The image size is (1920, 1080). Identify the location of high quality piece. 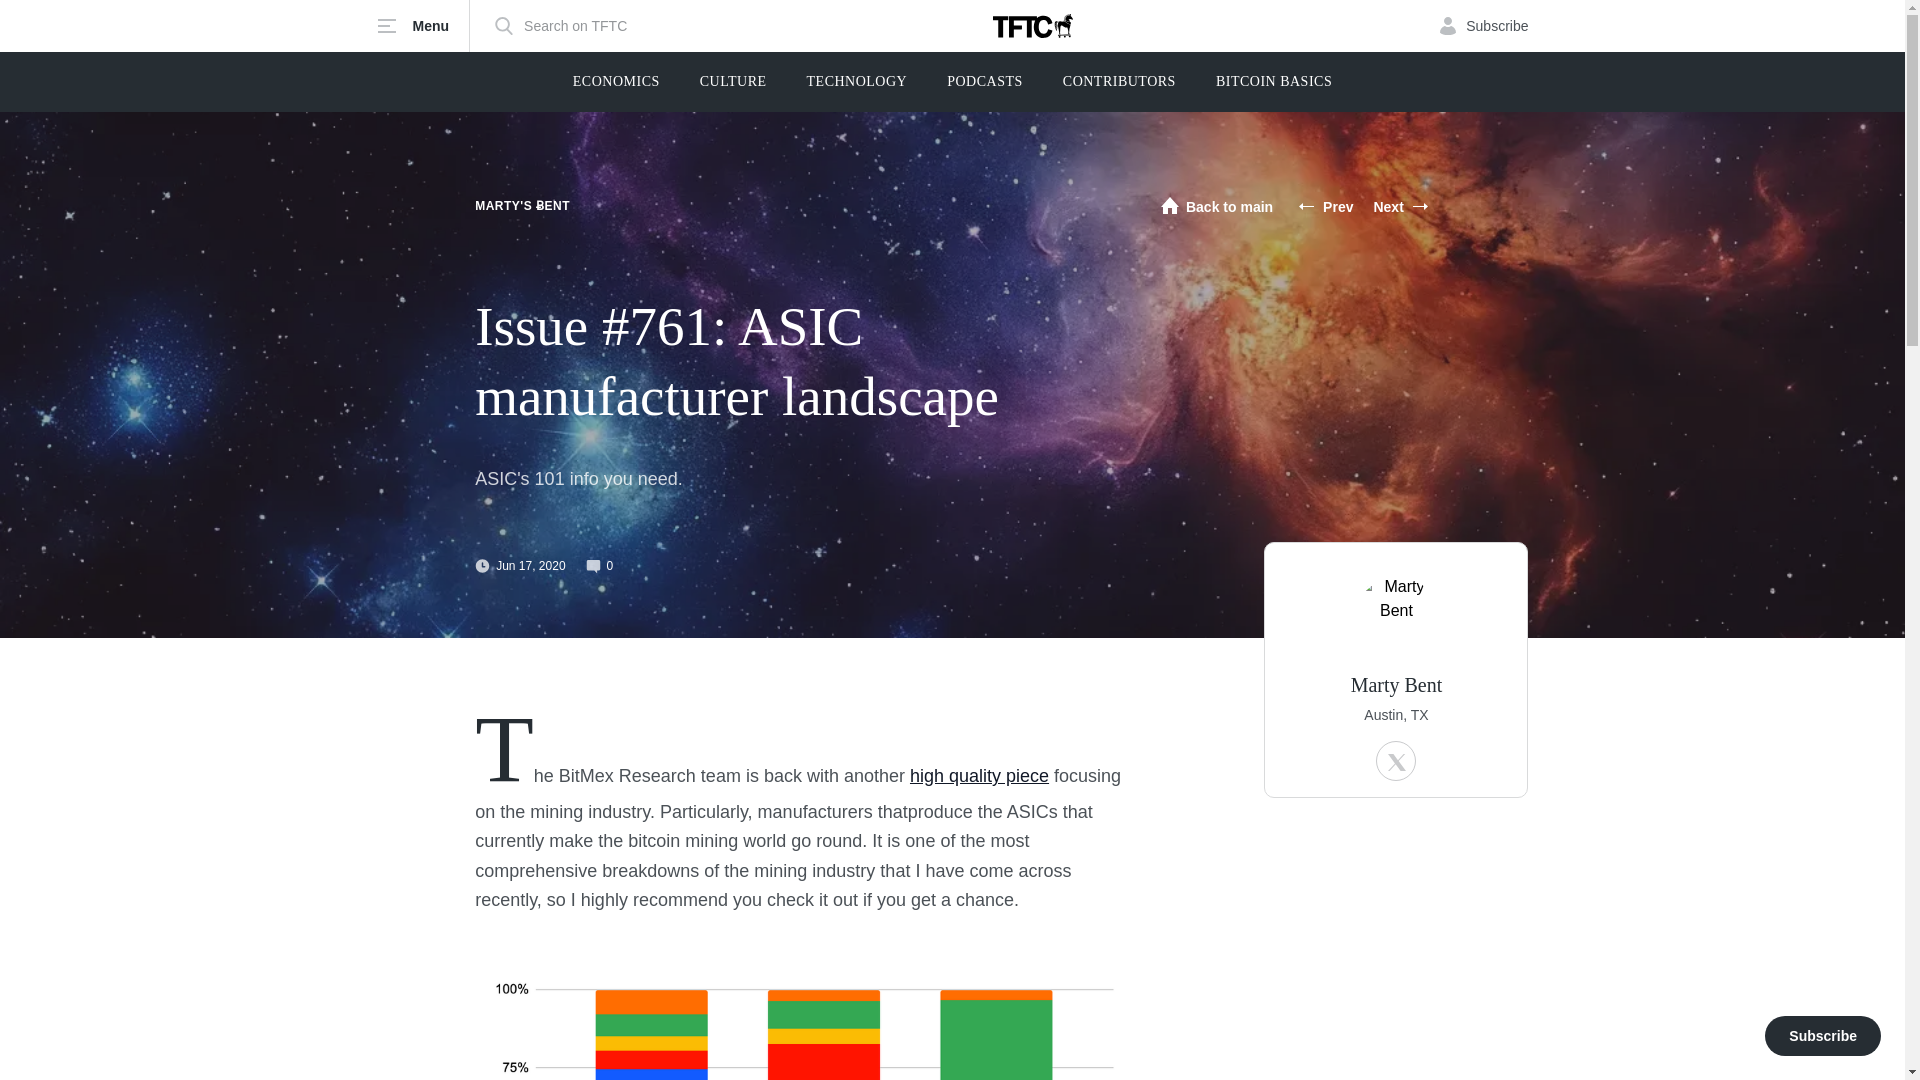
(979, 776).